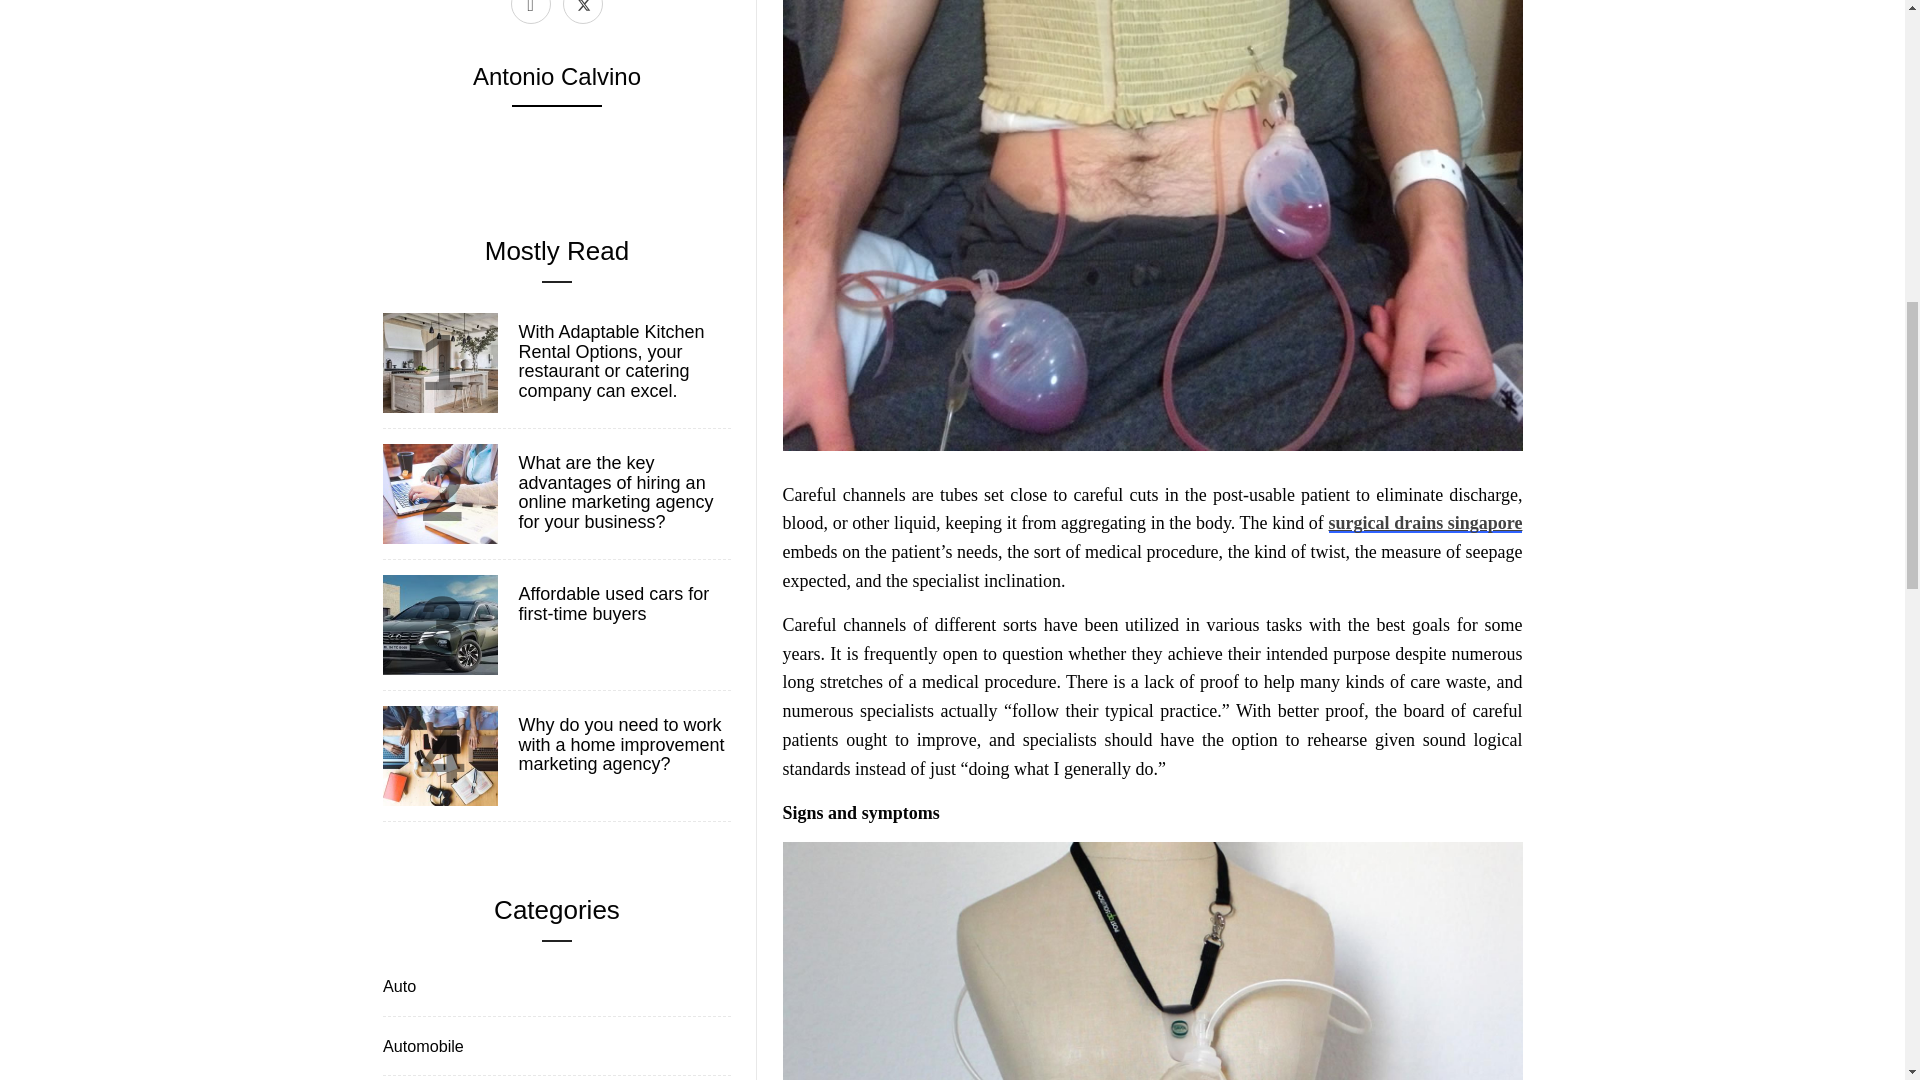 The width and height of the screenshot is (1920, 1080). Describe the element at coordinates (1425, 523) in the screenshot. I see `surgical drains singapore` at that location.